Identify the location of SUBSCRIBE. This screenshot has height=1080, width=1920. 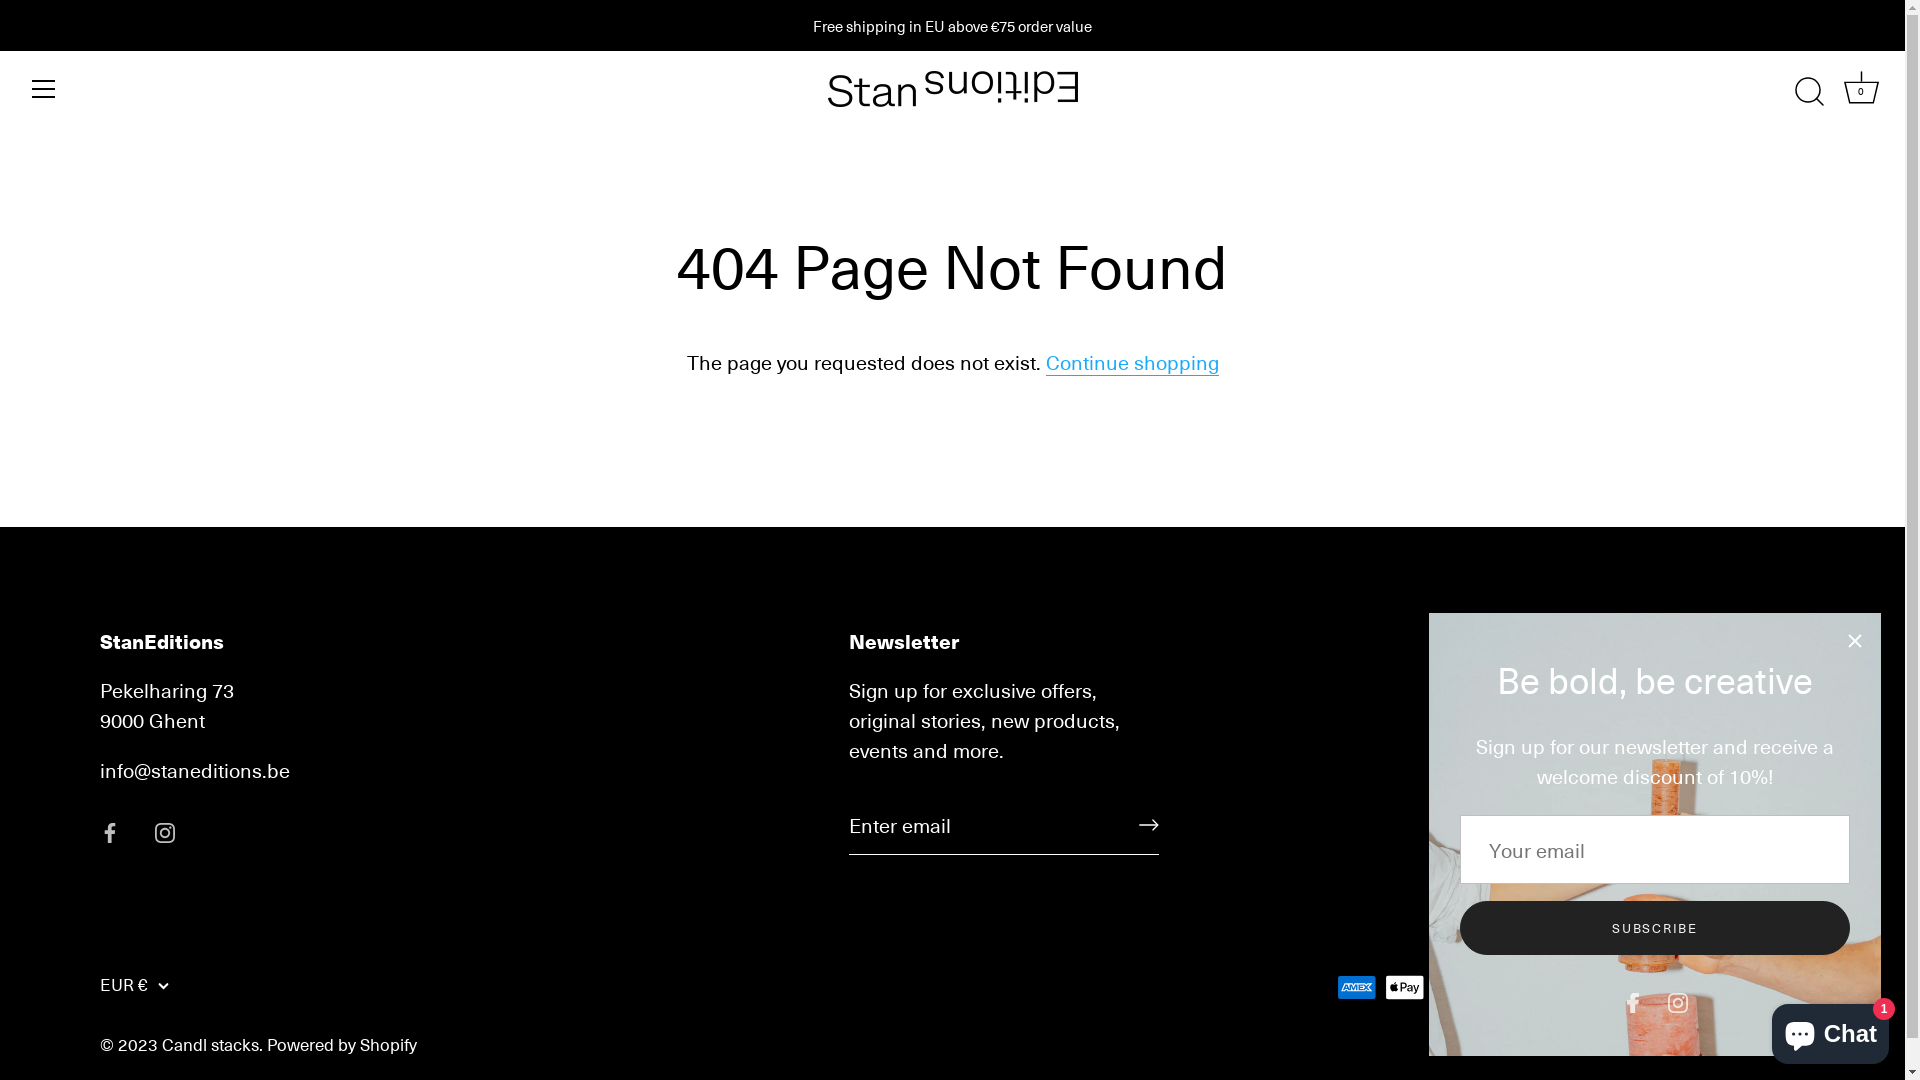
(1655, 928).